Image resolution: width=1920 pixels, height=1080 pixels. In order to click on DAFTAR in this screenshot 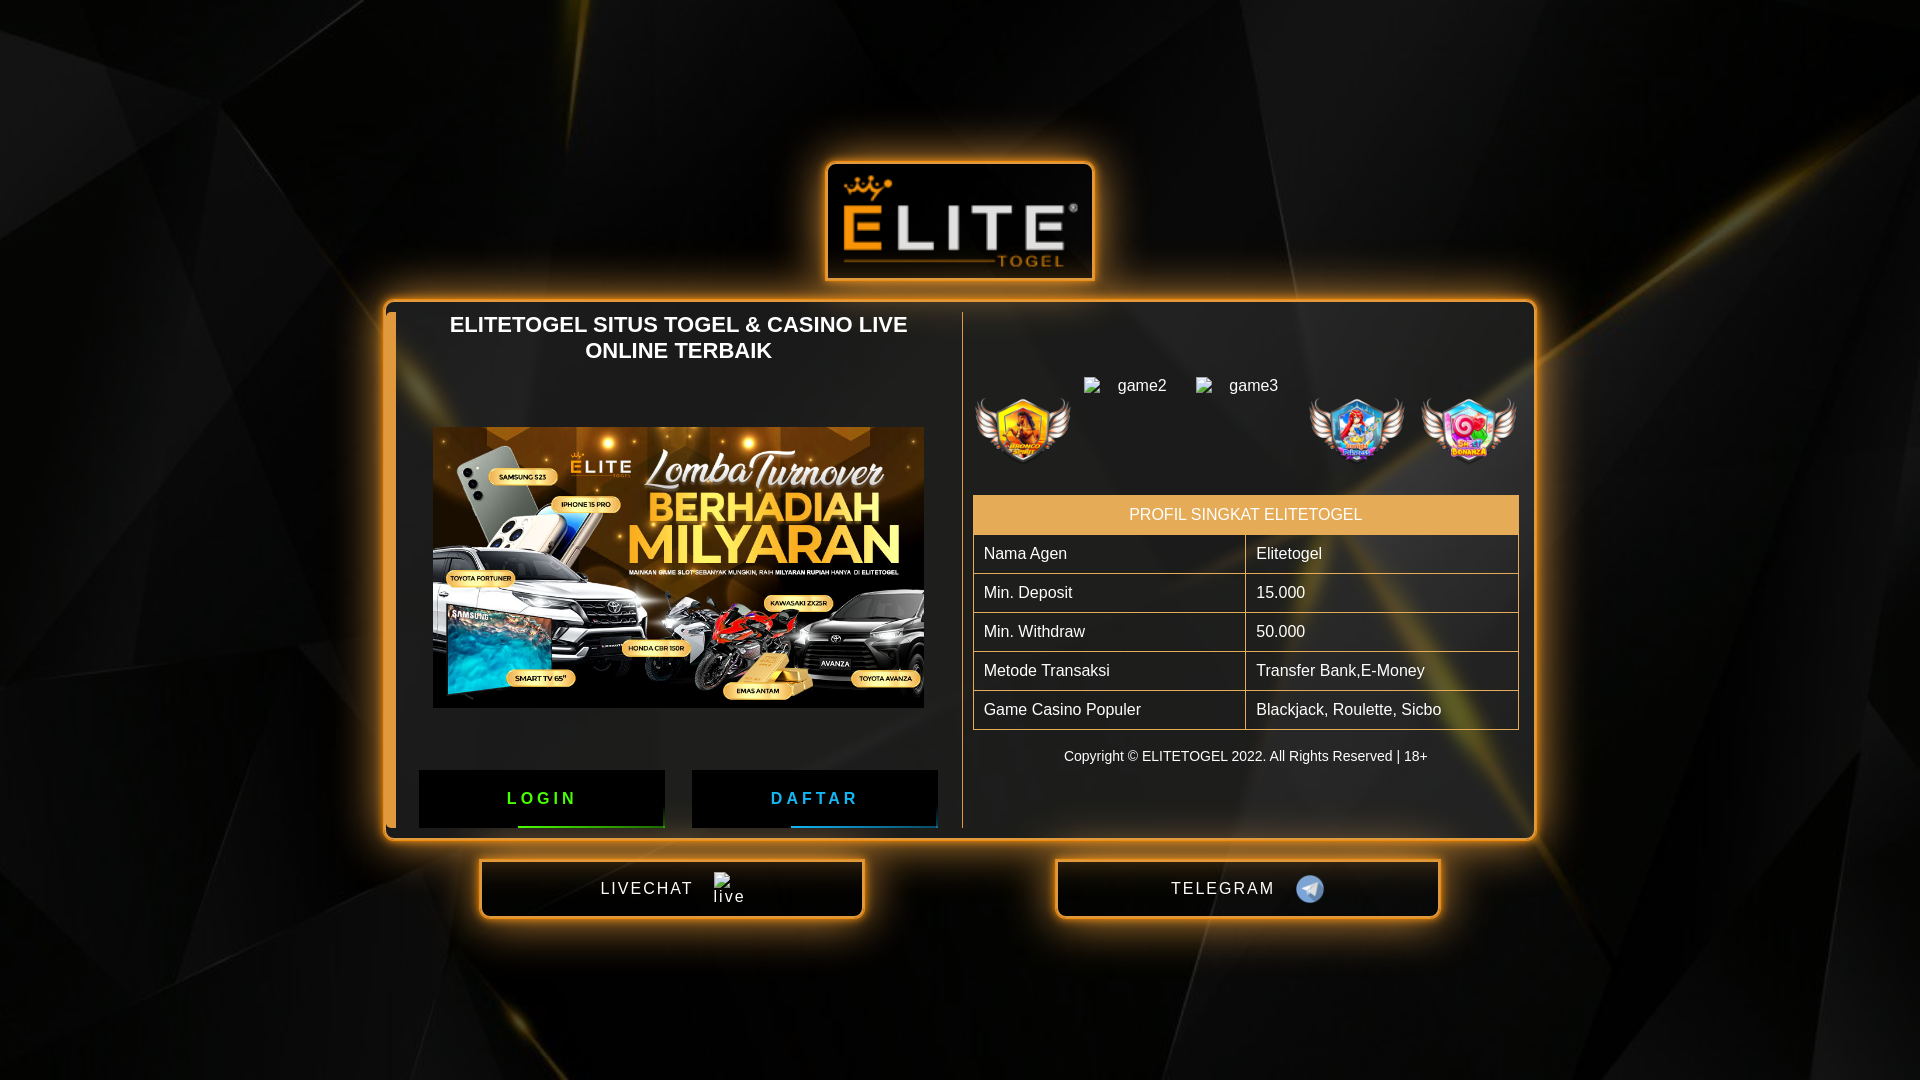, I will do `click(815, 798)`.